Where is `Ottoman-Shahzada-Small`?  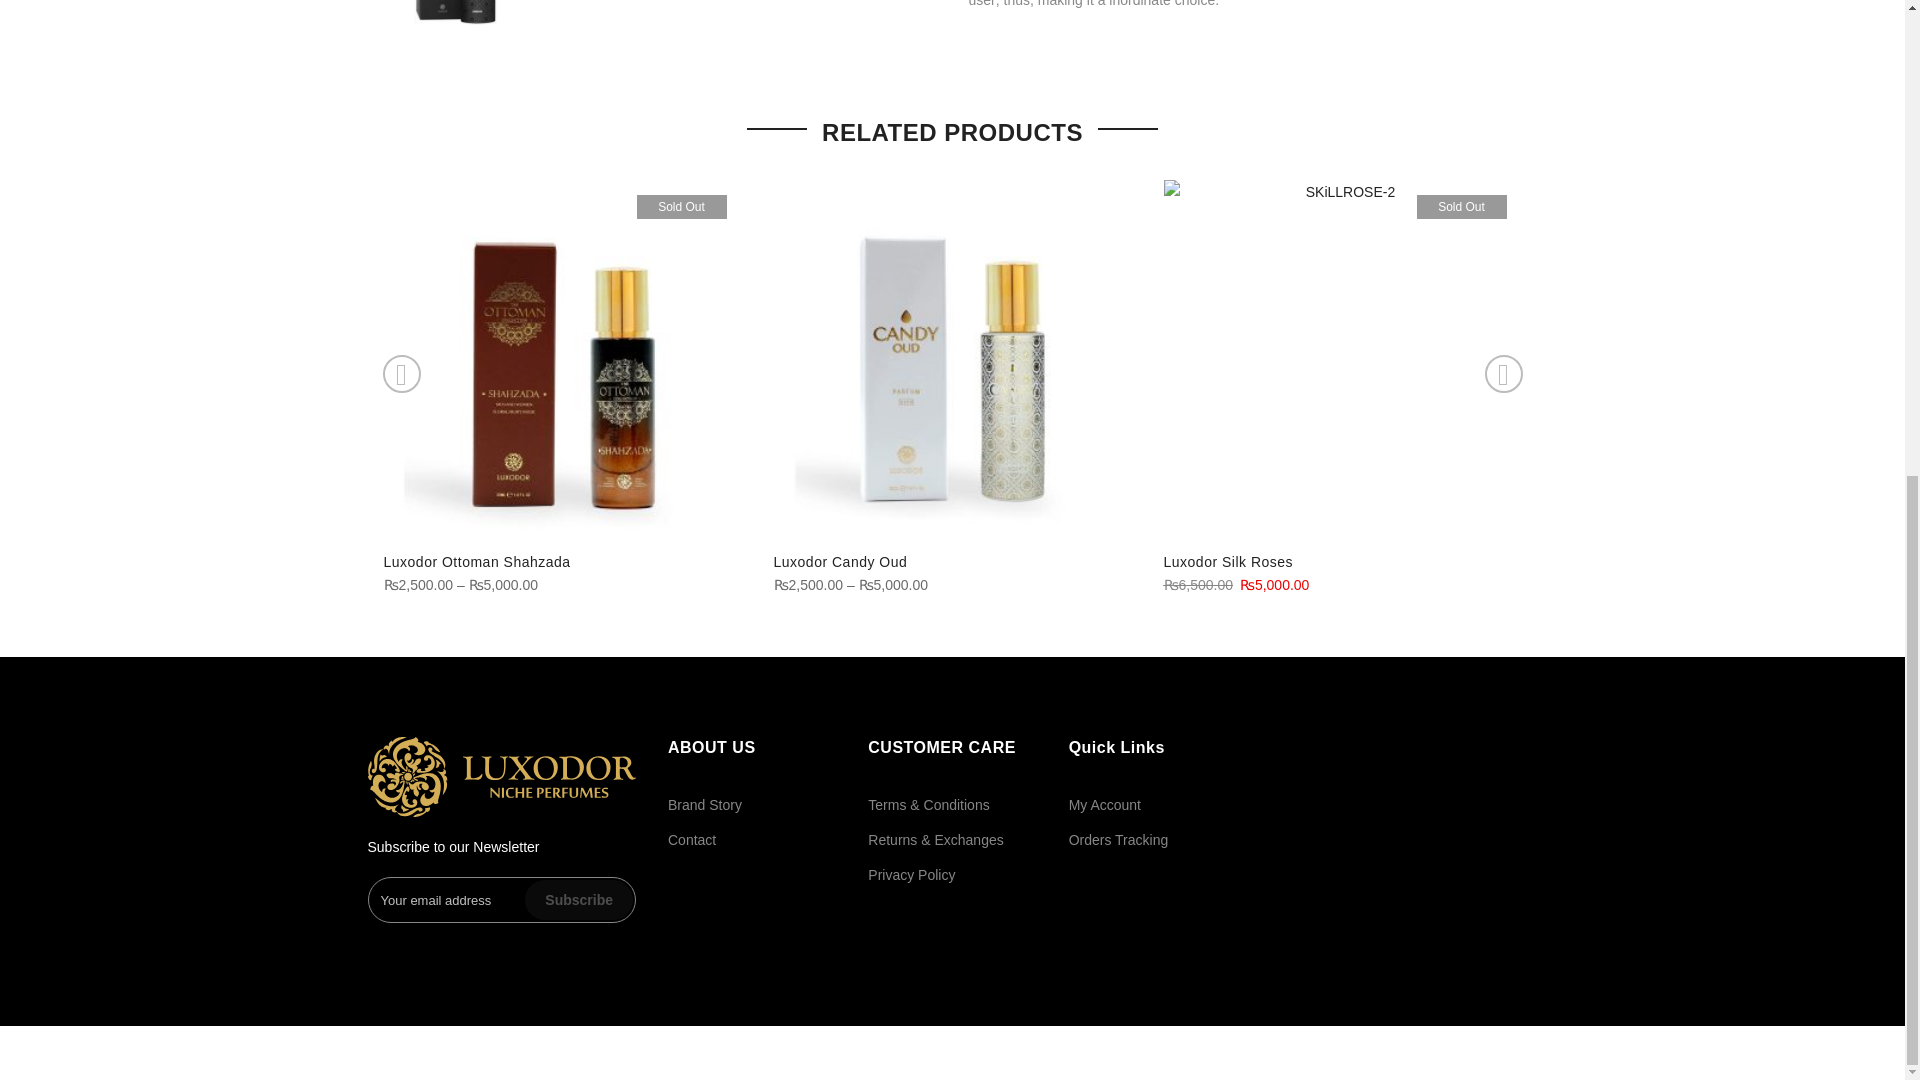
Ottoman-Shahzada-Small is located at coordinates (562, 358).